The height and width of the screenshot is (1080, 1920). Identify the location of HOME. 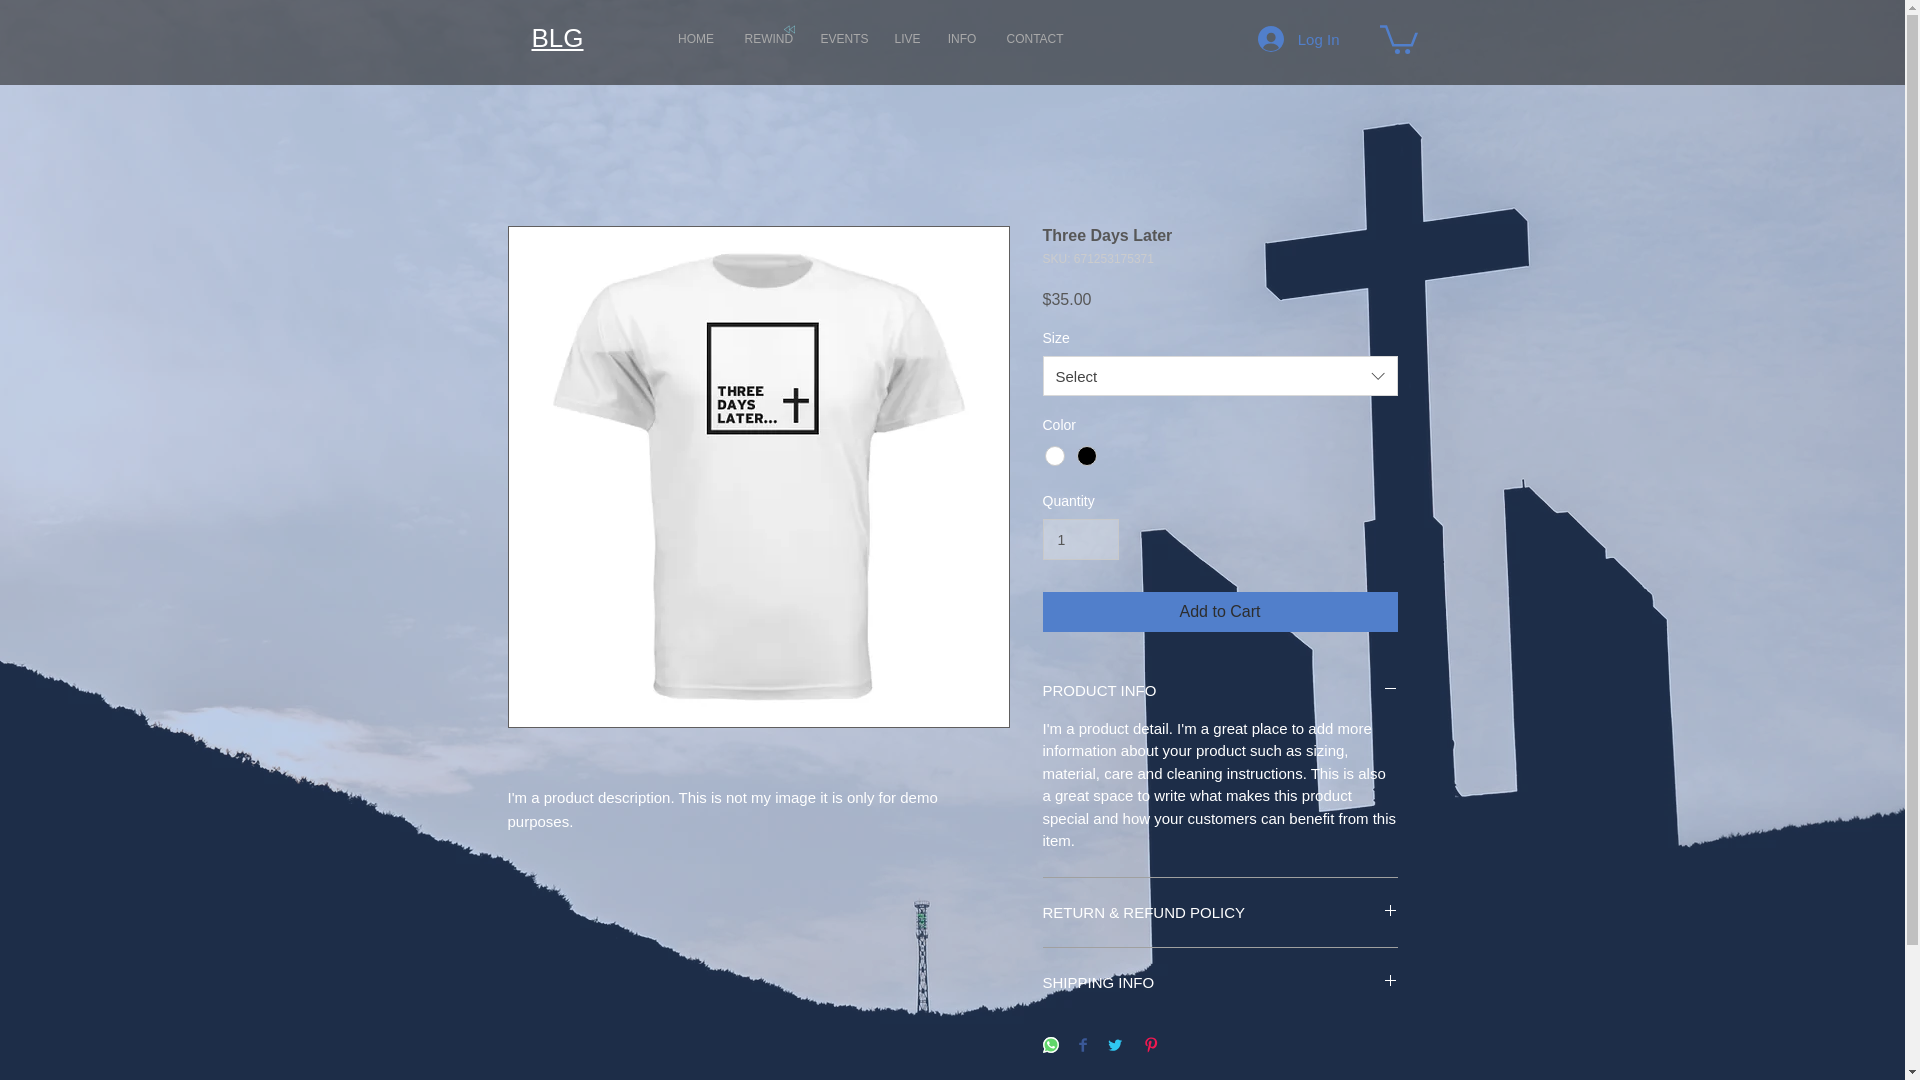
(696, 38).